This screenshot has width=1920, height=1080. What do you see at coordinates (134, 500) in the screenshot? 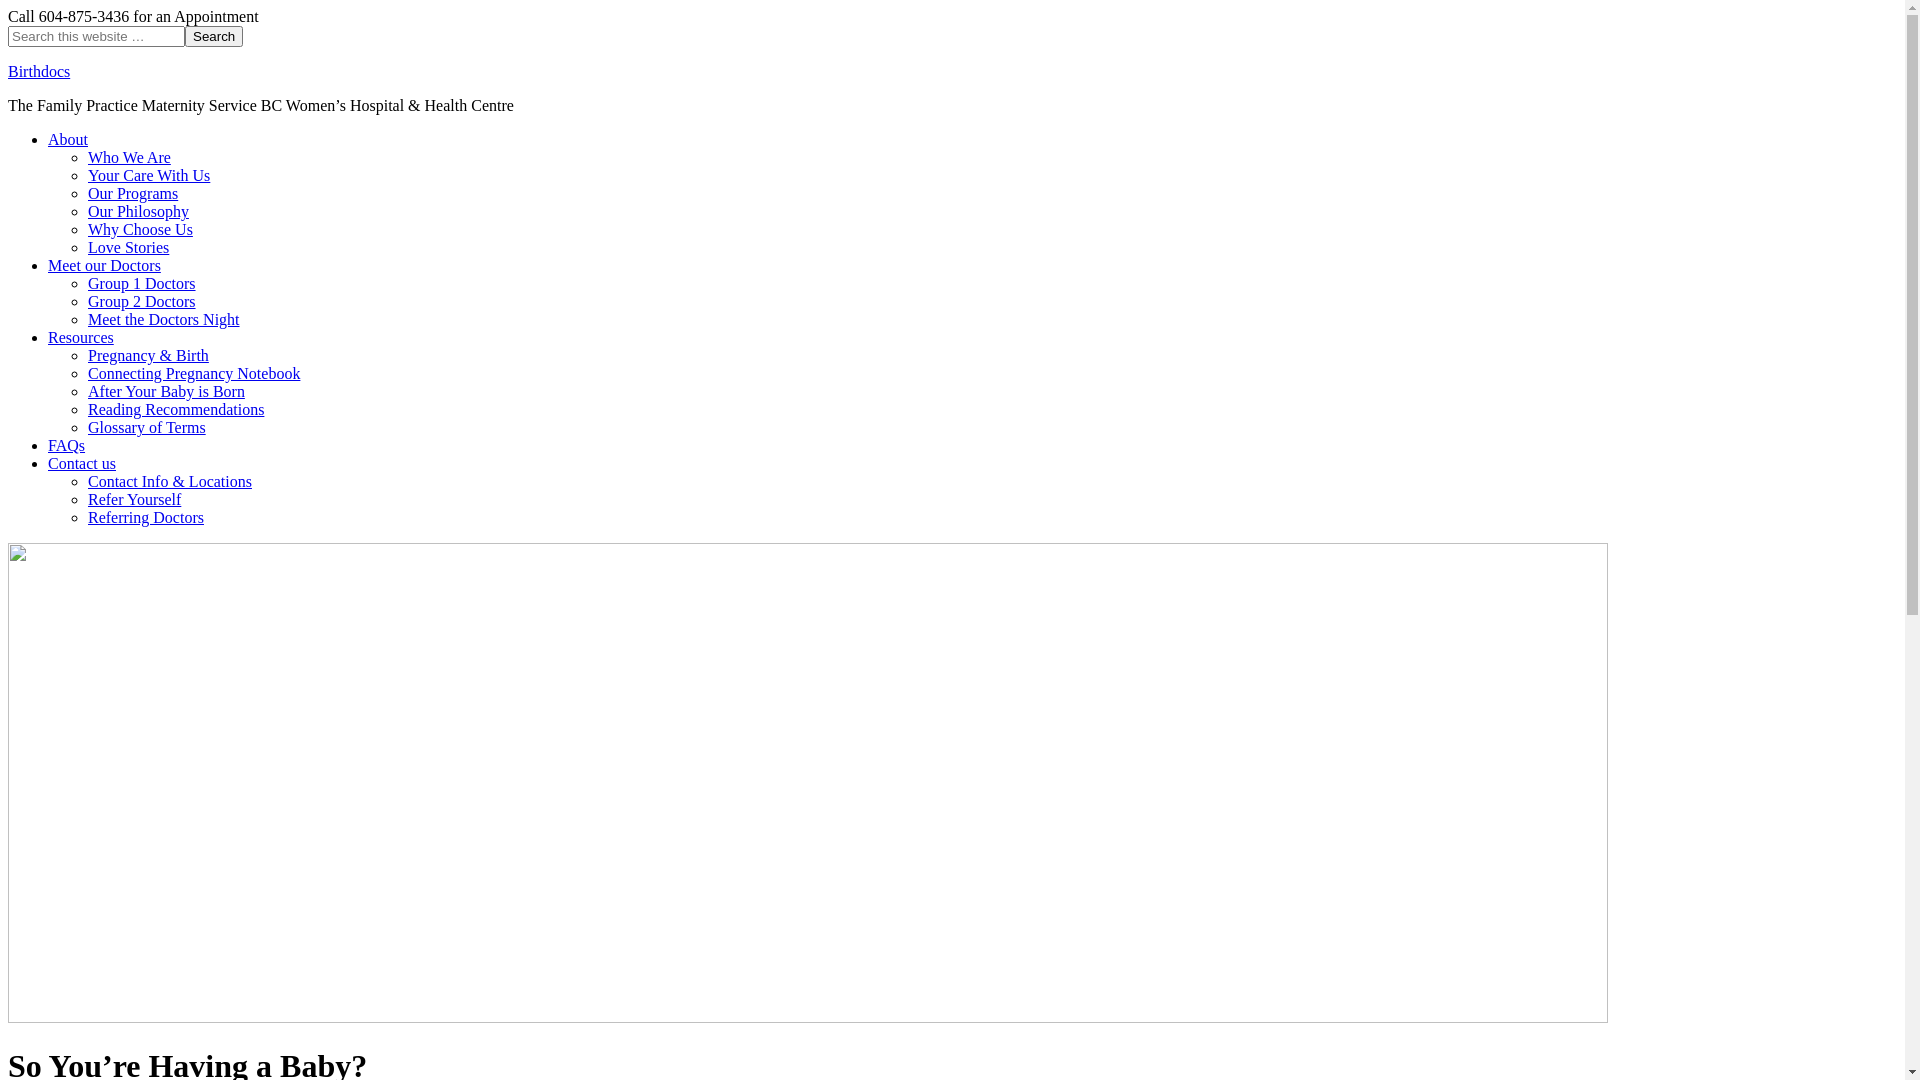
I see `Refer Yourself` at bounding box center [134, 500].